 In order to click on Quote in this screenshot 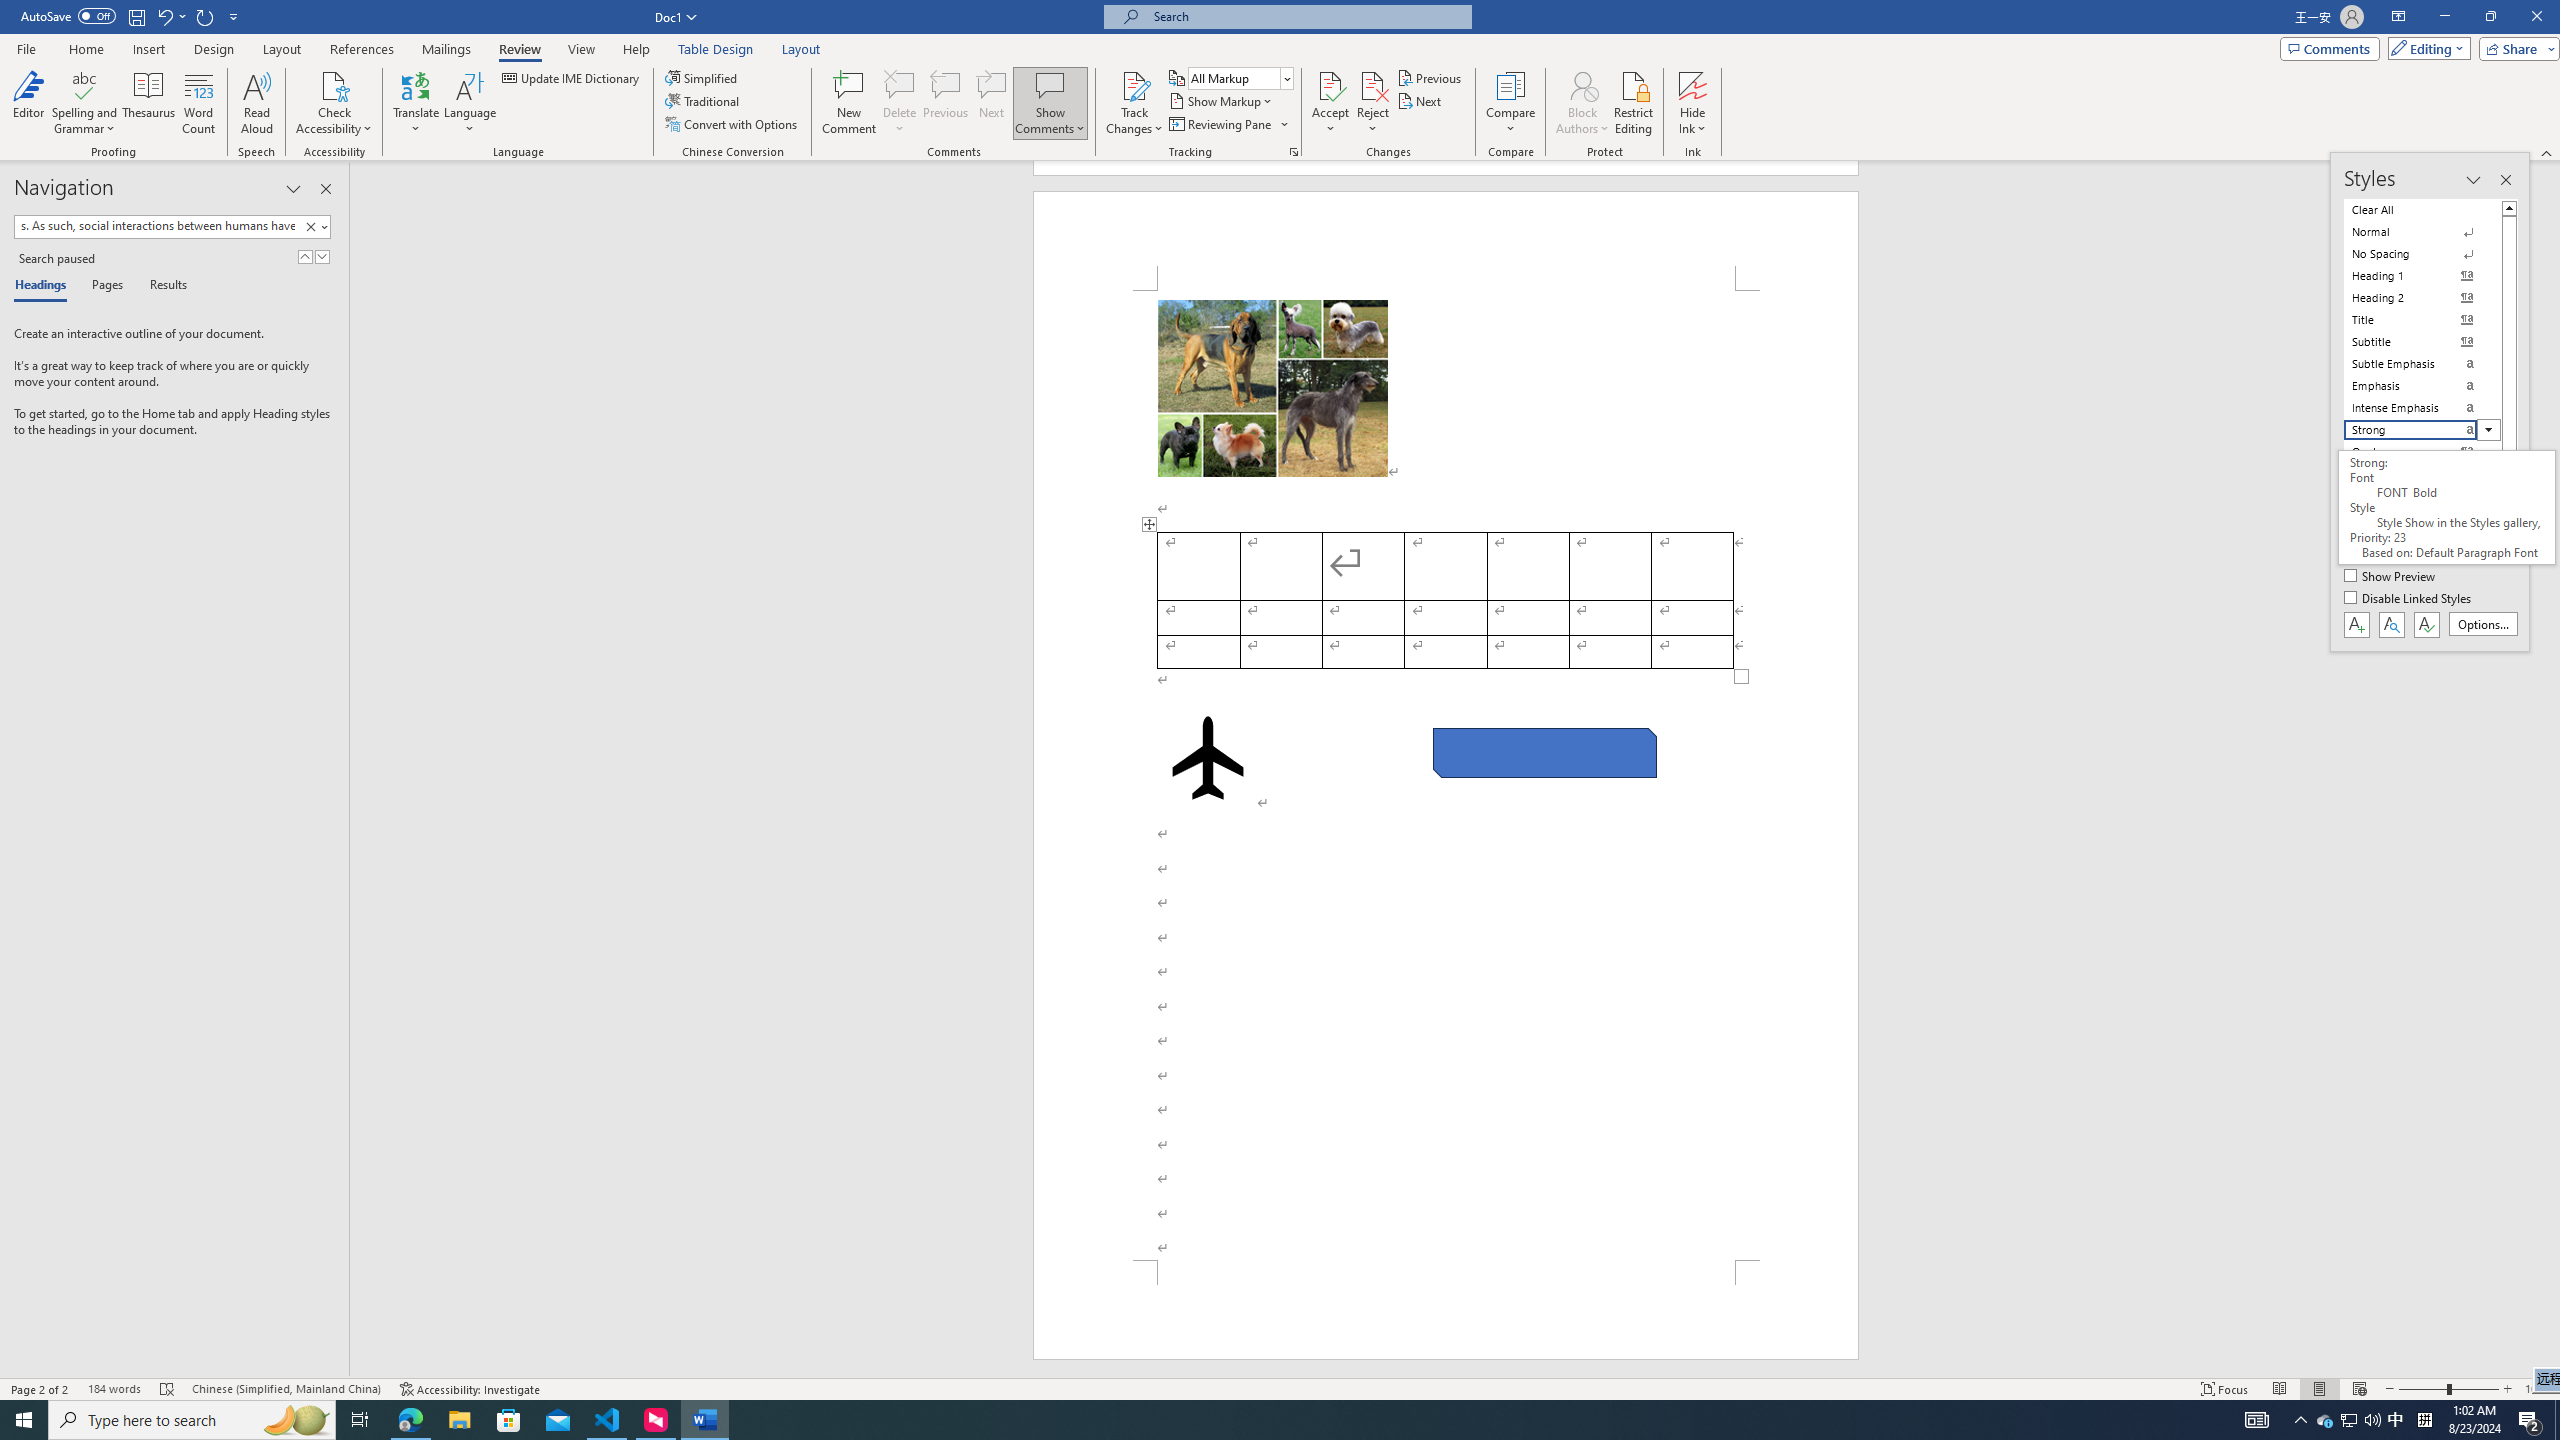, I will do `click(2422, 452)`.